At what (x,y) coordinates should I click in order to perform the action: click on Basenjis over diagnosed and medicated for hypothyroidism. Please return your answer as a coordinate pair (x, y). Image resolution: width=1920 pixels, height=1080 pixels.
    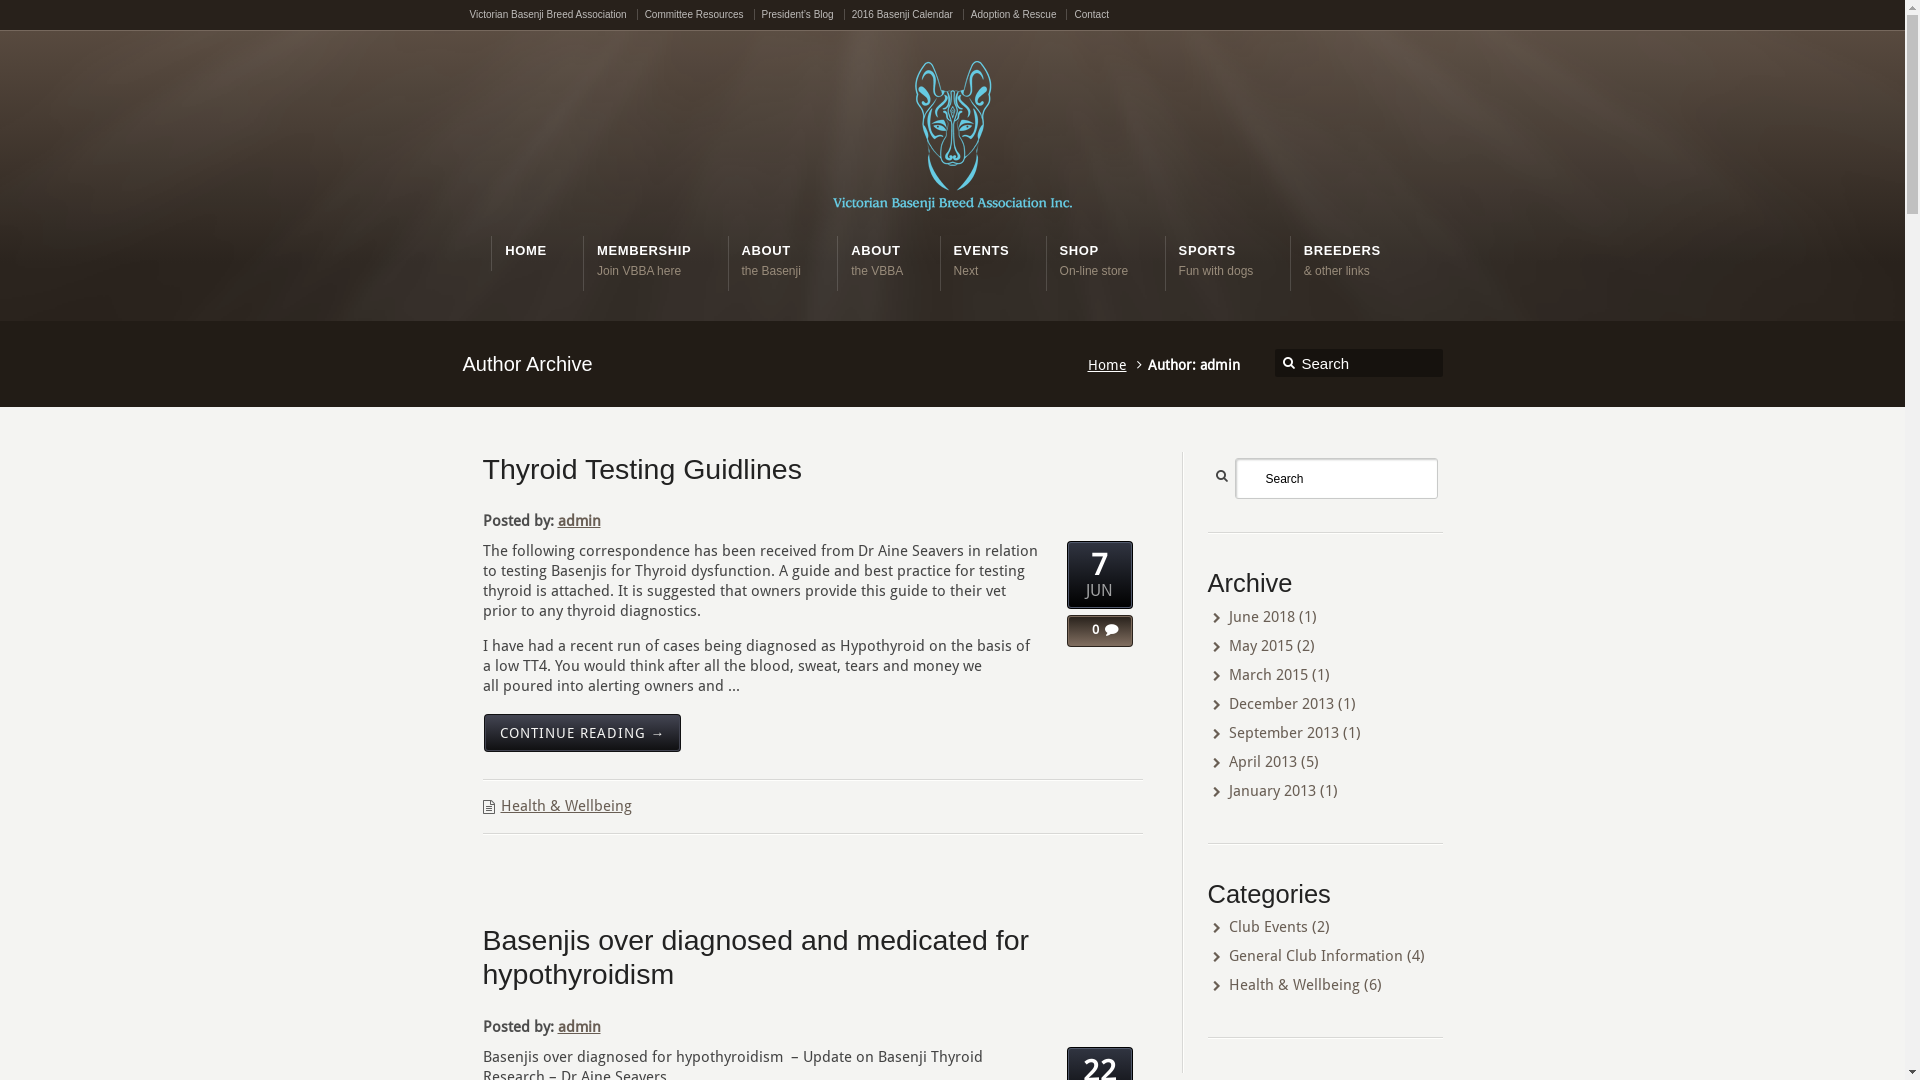
    Looking at the image, I should click on (756, 957).